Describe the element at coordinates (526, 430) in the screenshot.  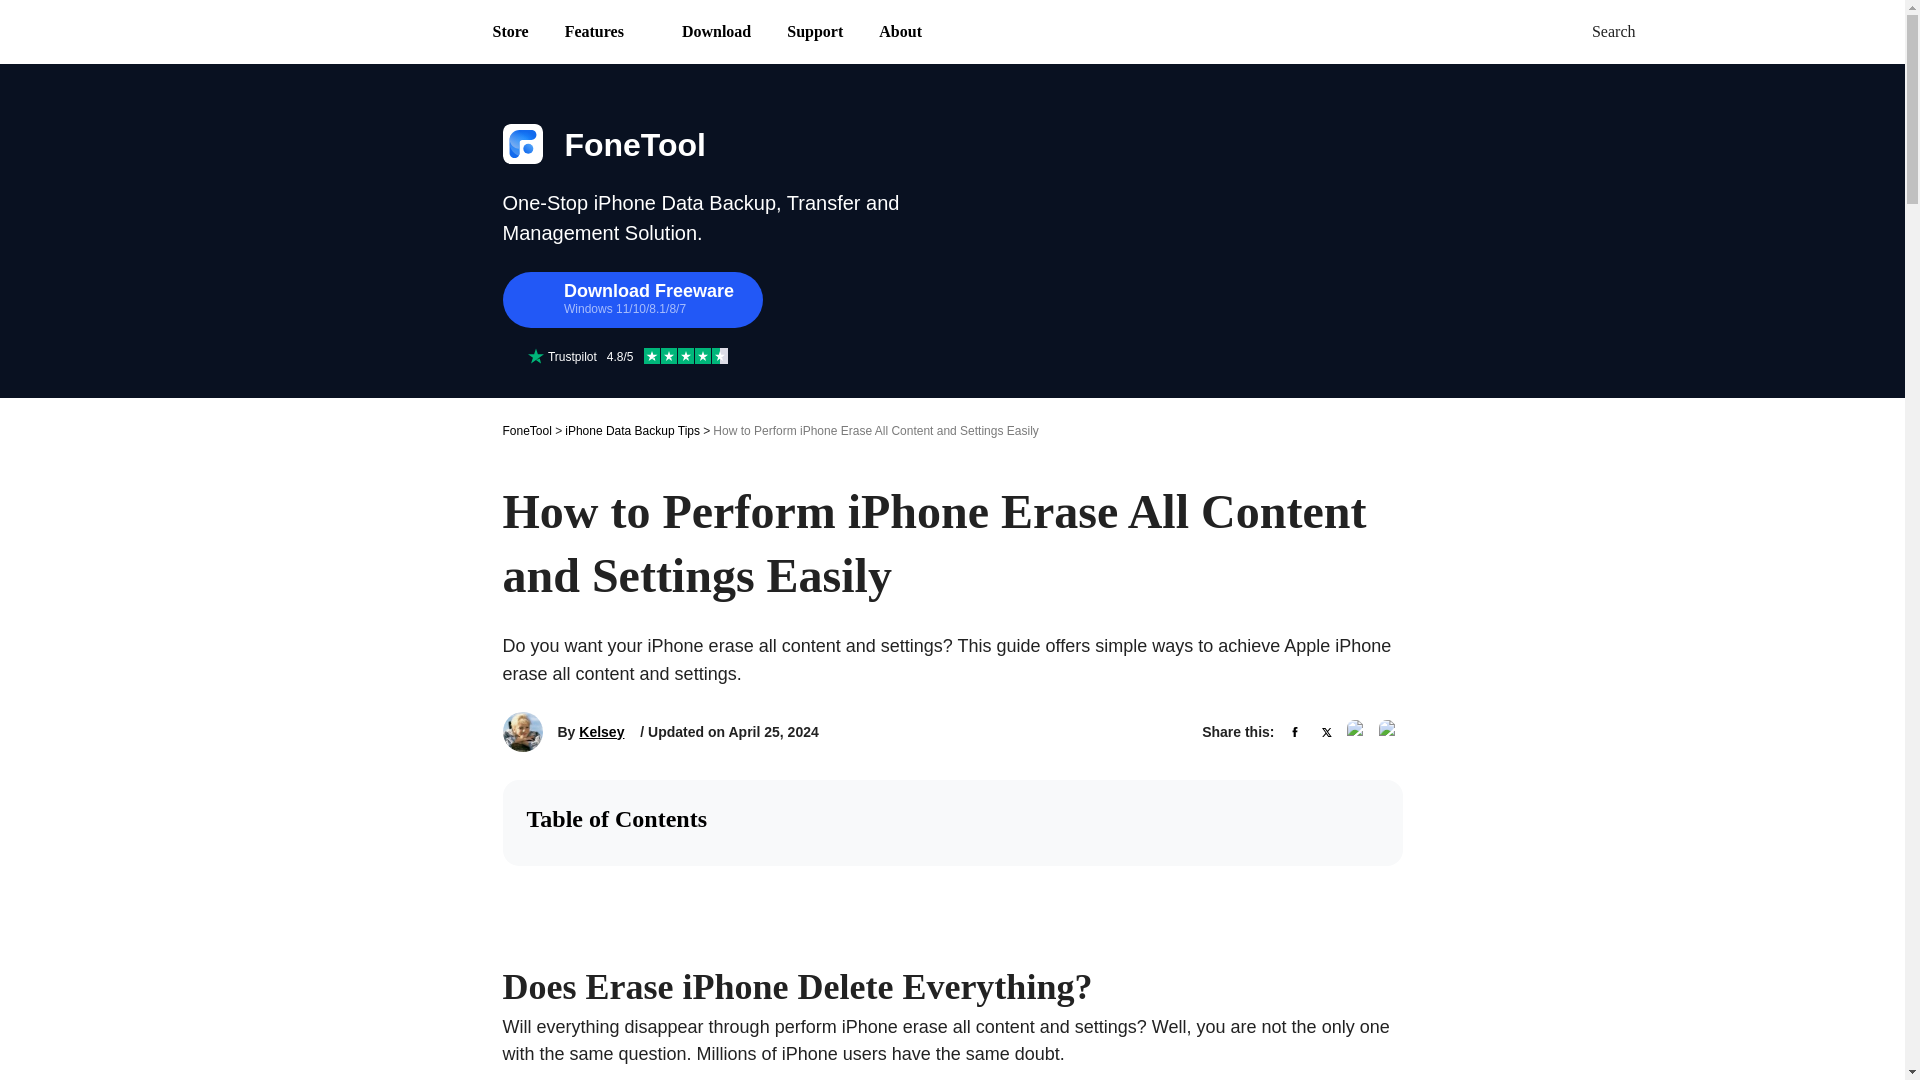
I see `FoneTool` at that location.